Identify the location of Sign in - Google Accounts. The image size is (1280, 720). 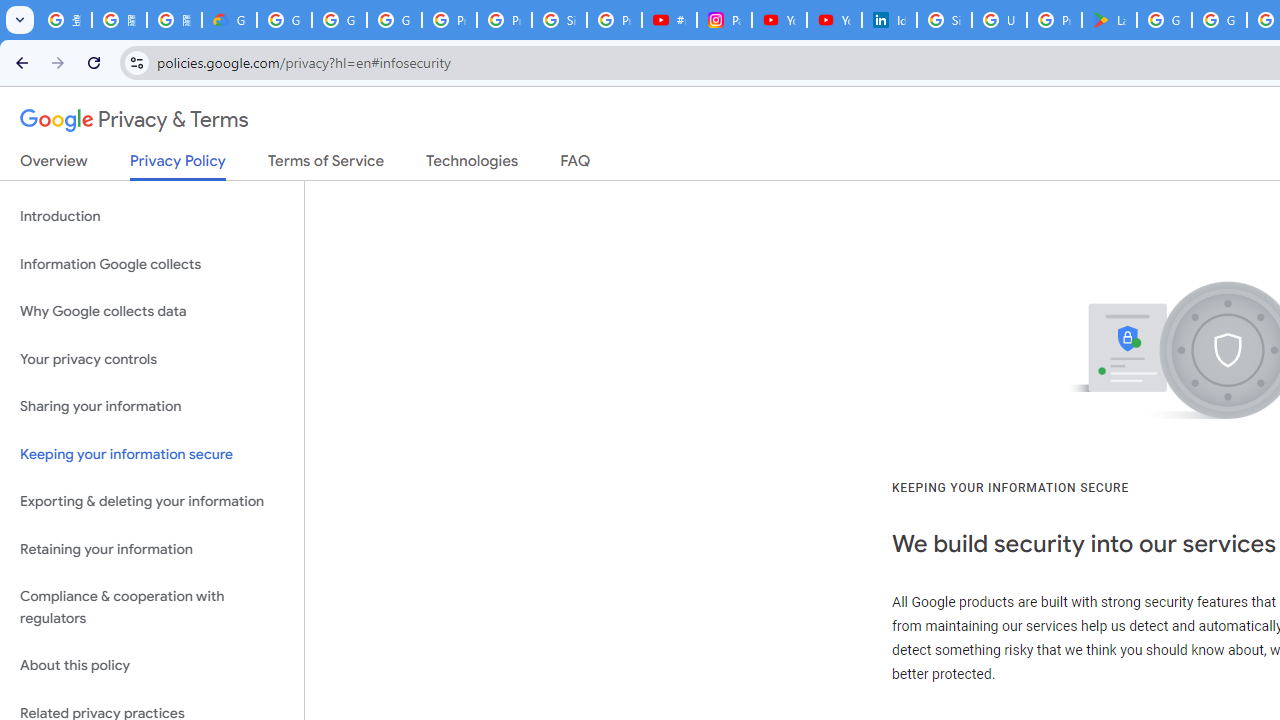
(944, 20).